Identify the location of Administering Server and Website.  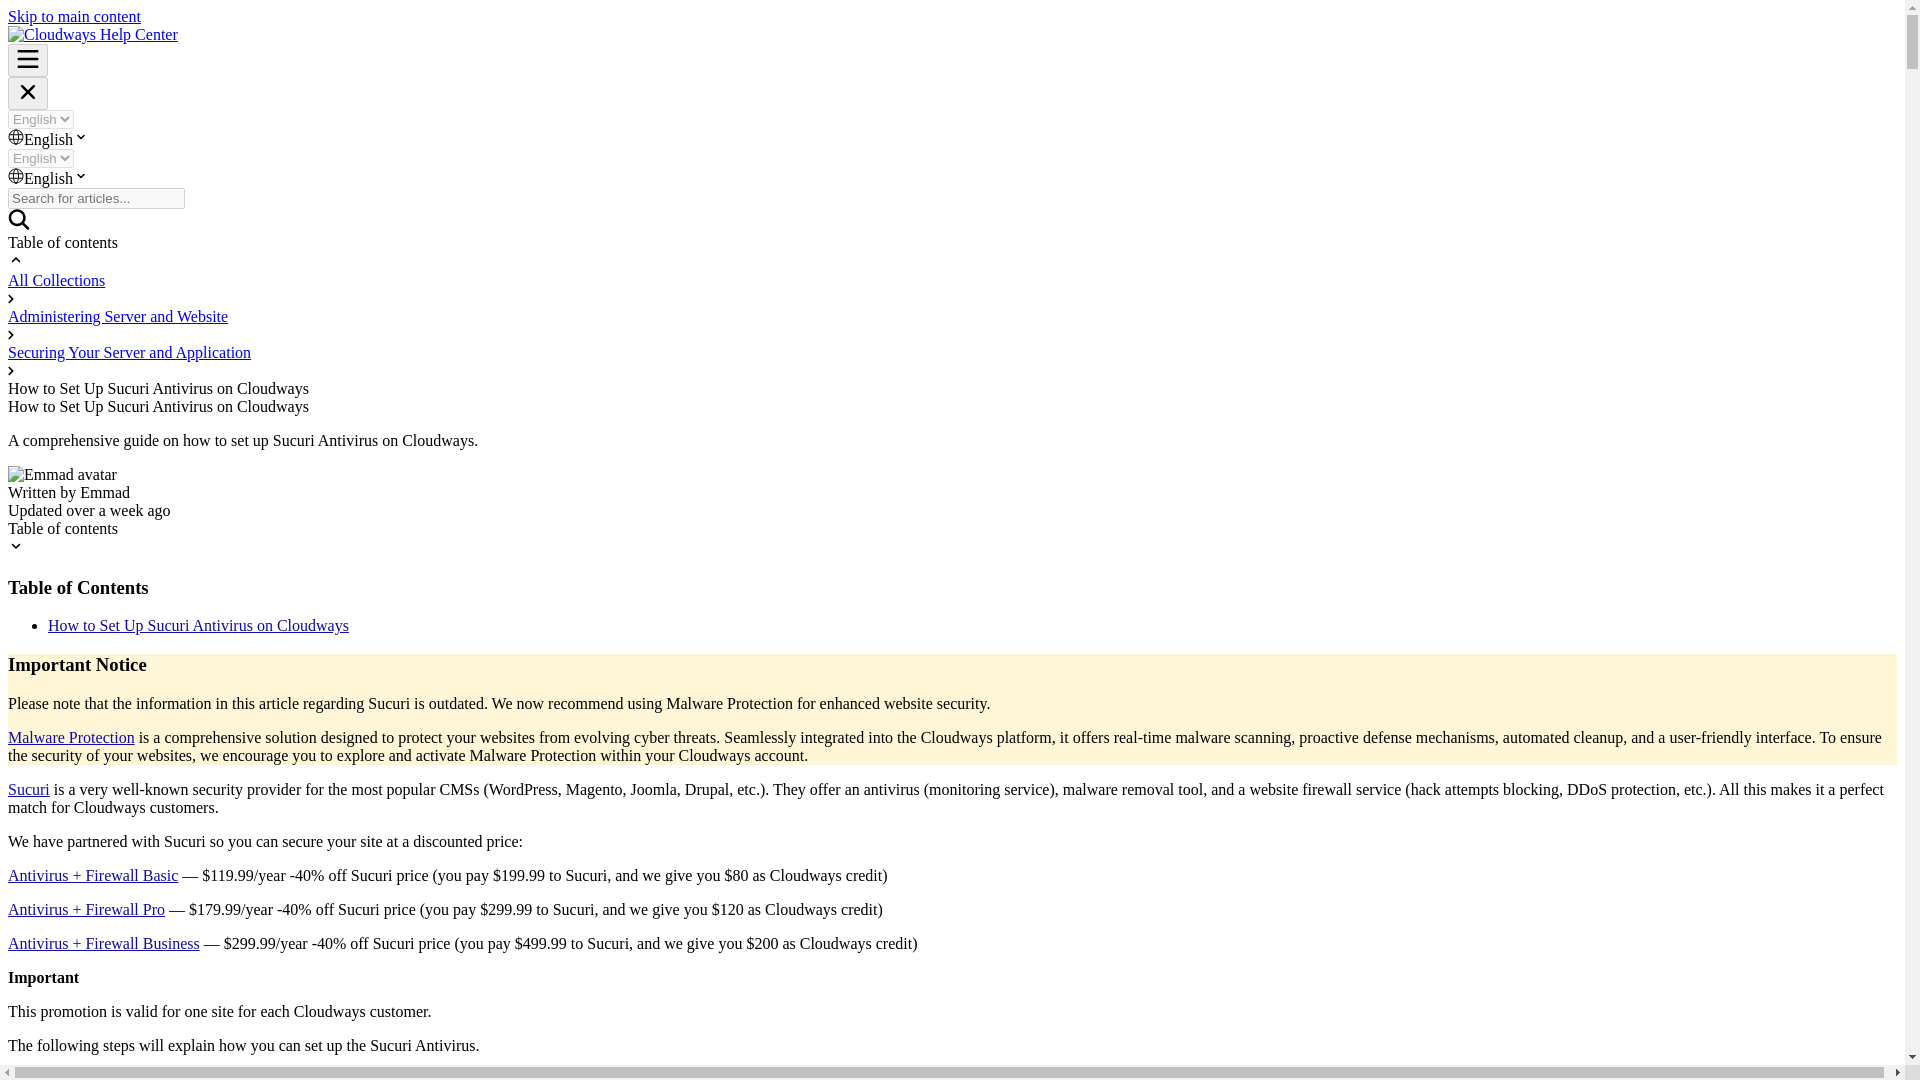
(118, 316).